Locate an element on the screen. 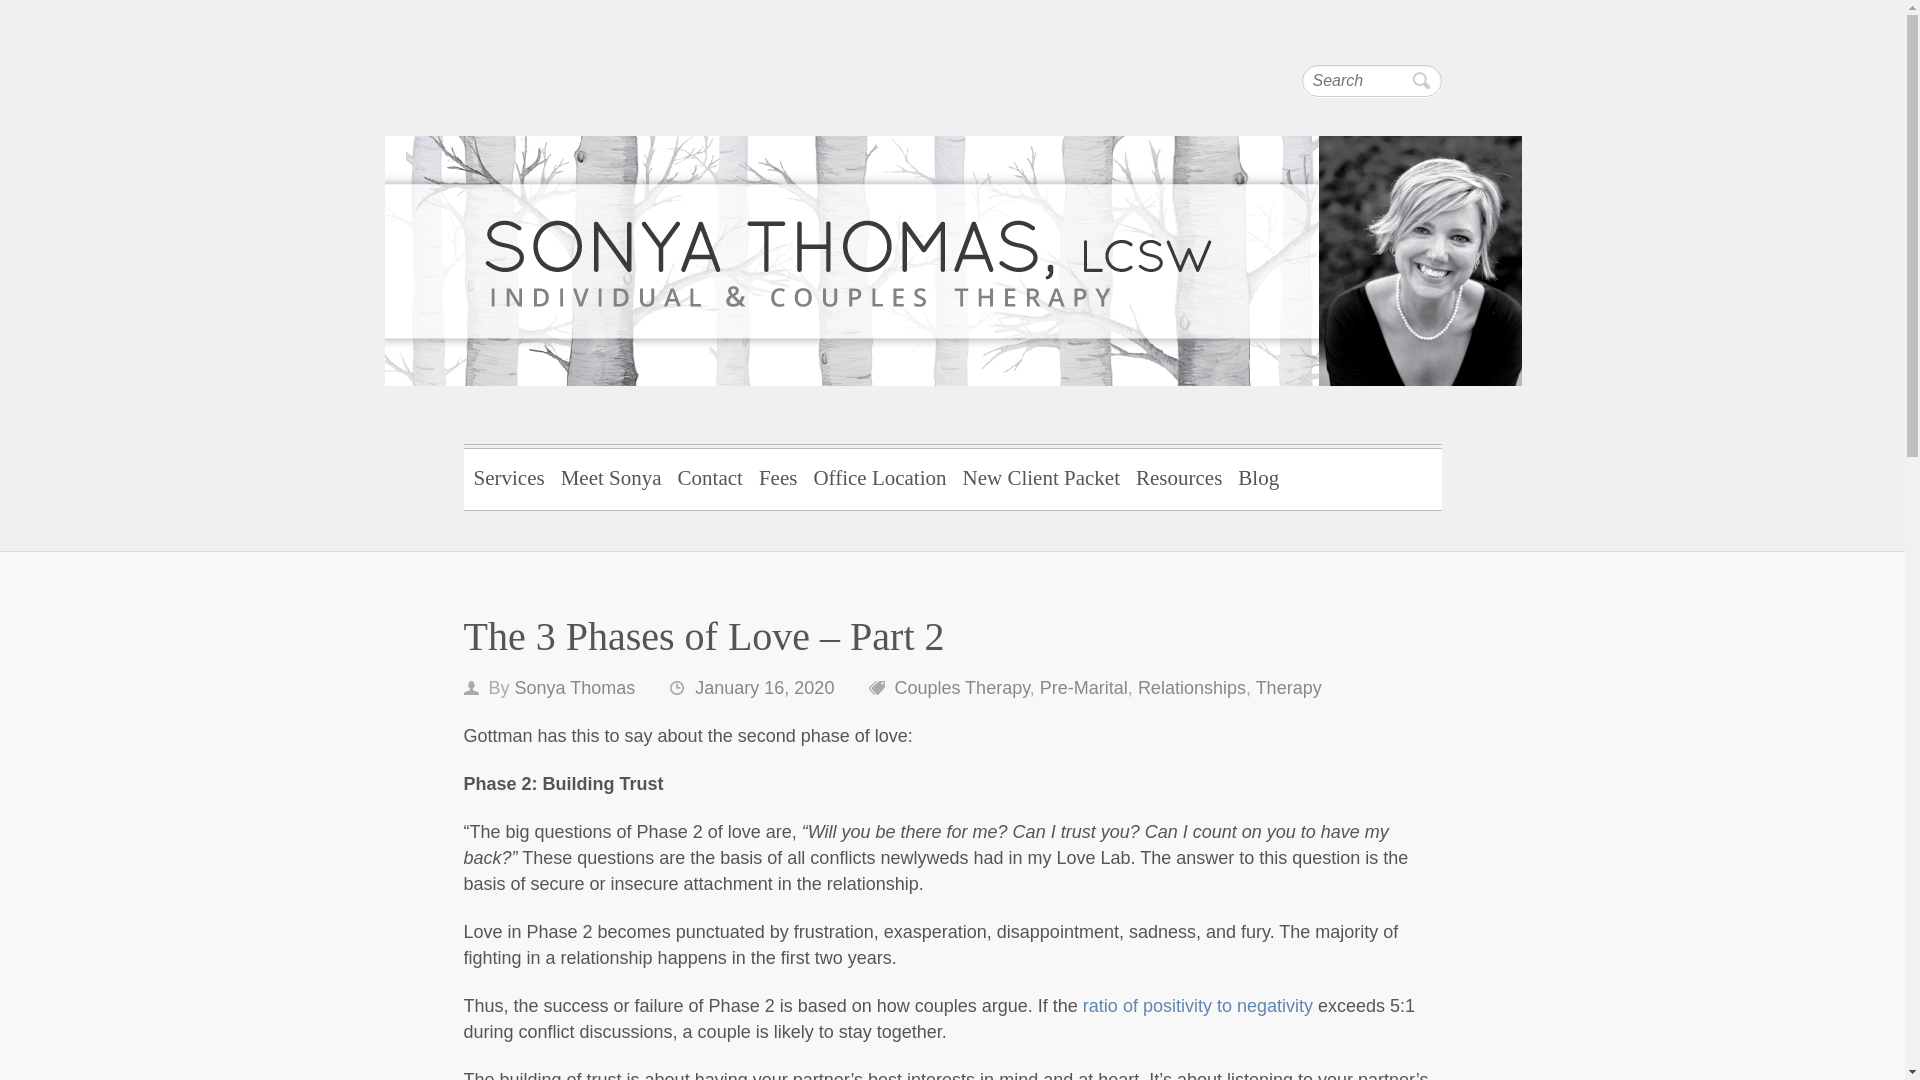  Relationships is located at coordinates (1192, 688).